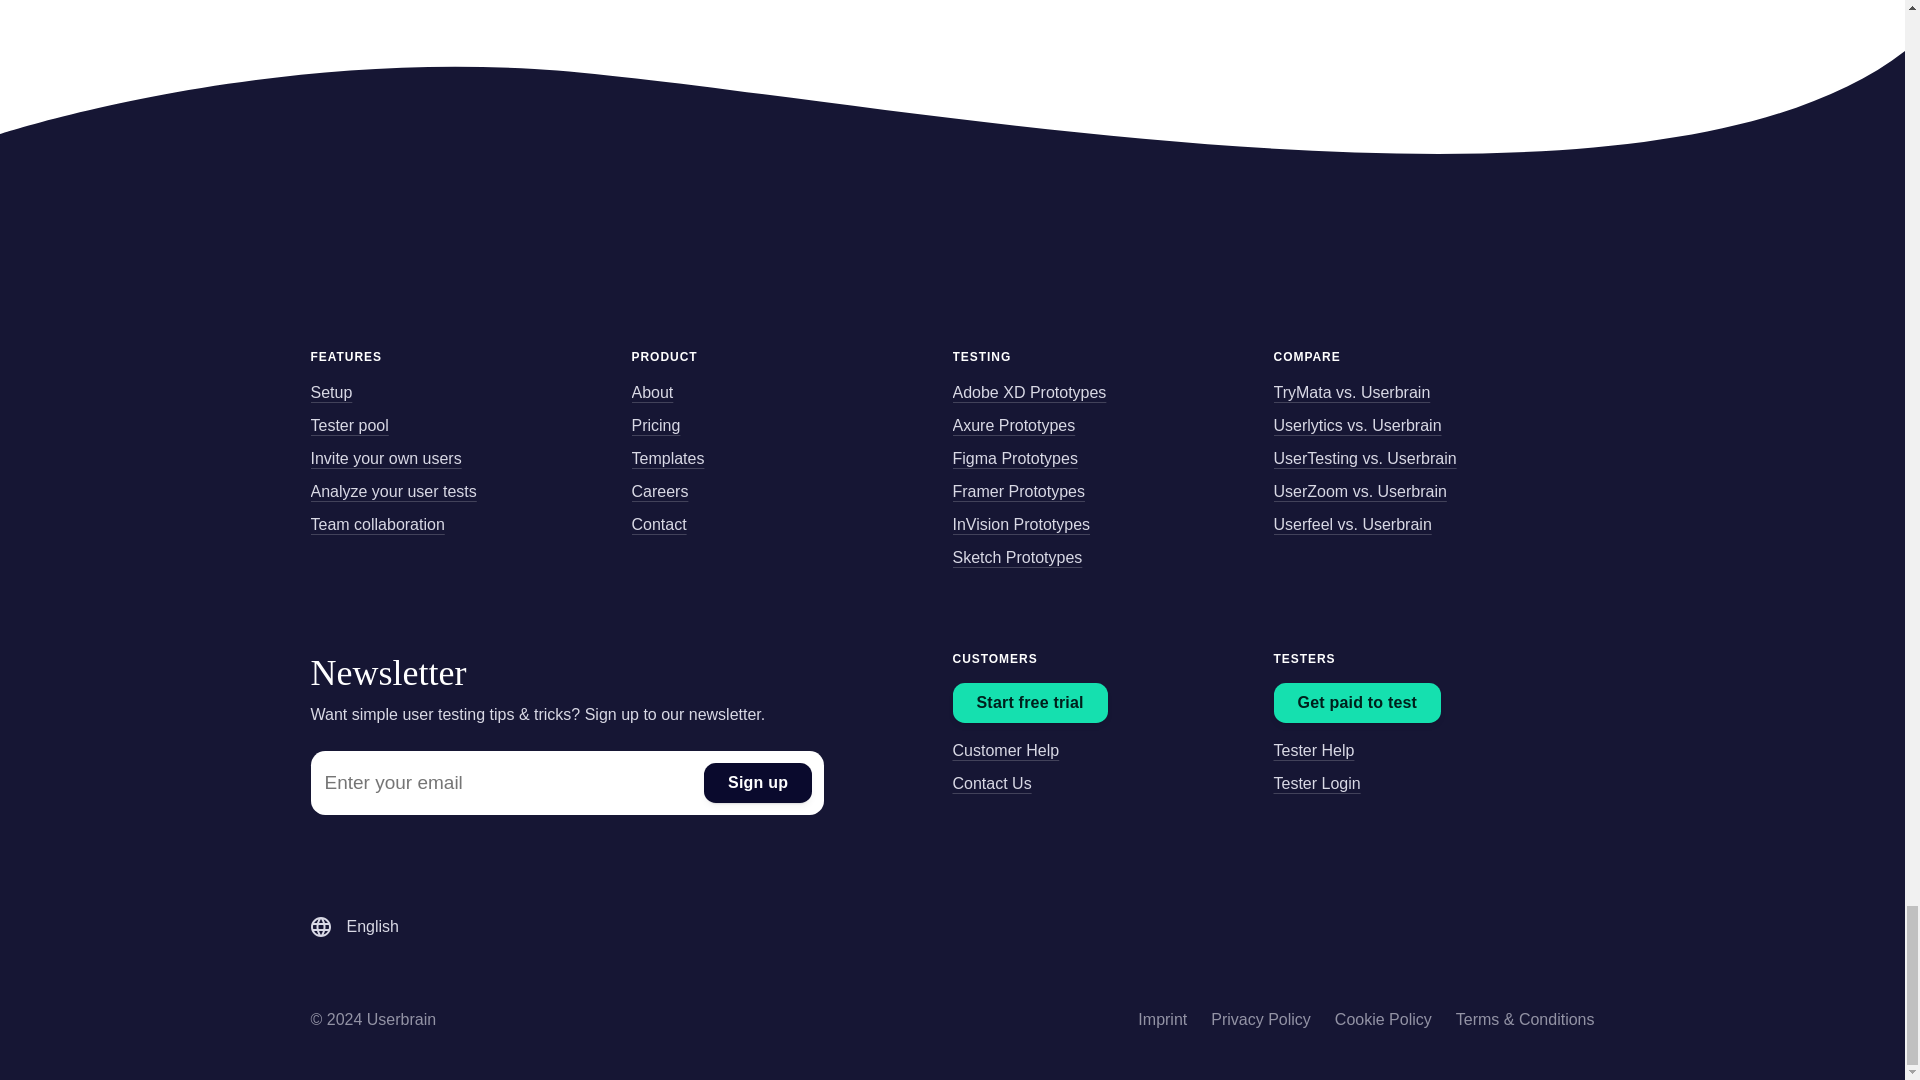  Describe the element at coordinates (392, 492) in the screenshot. I see `Analyze your user tests` at that location.